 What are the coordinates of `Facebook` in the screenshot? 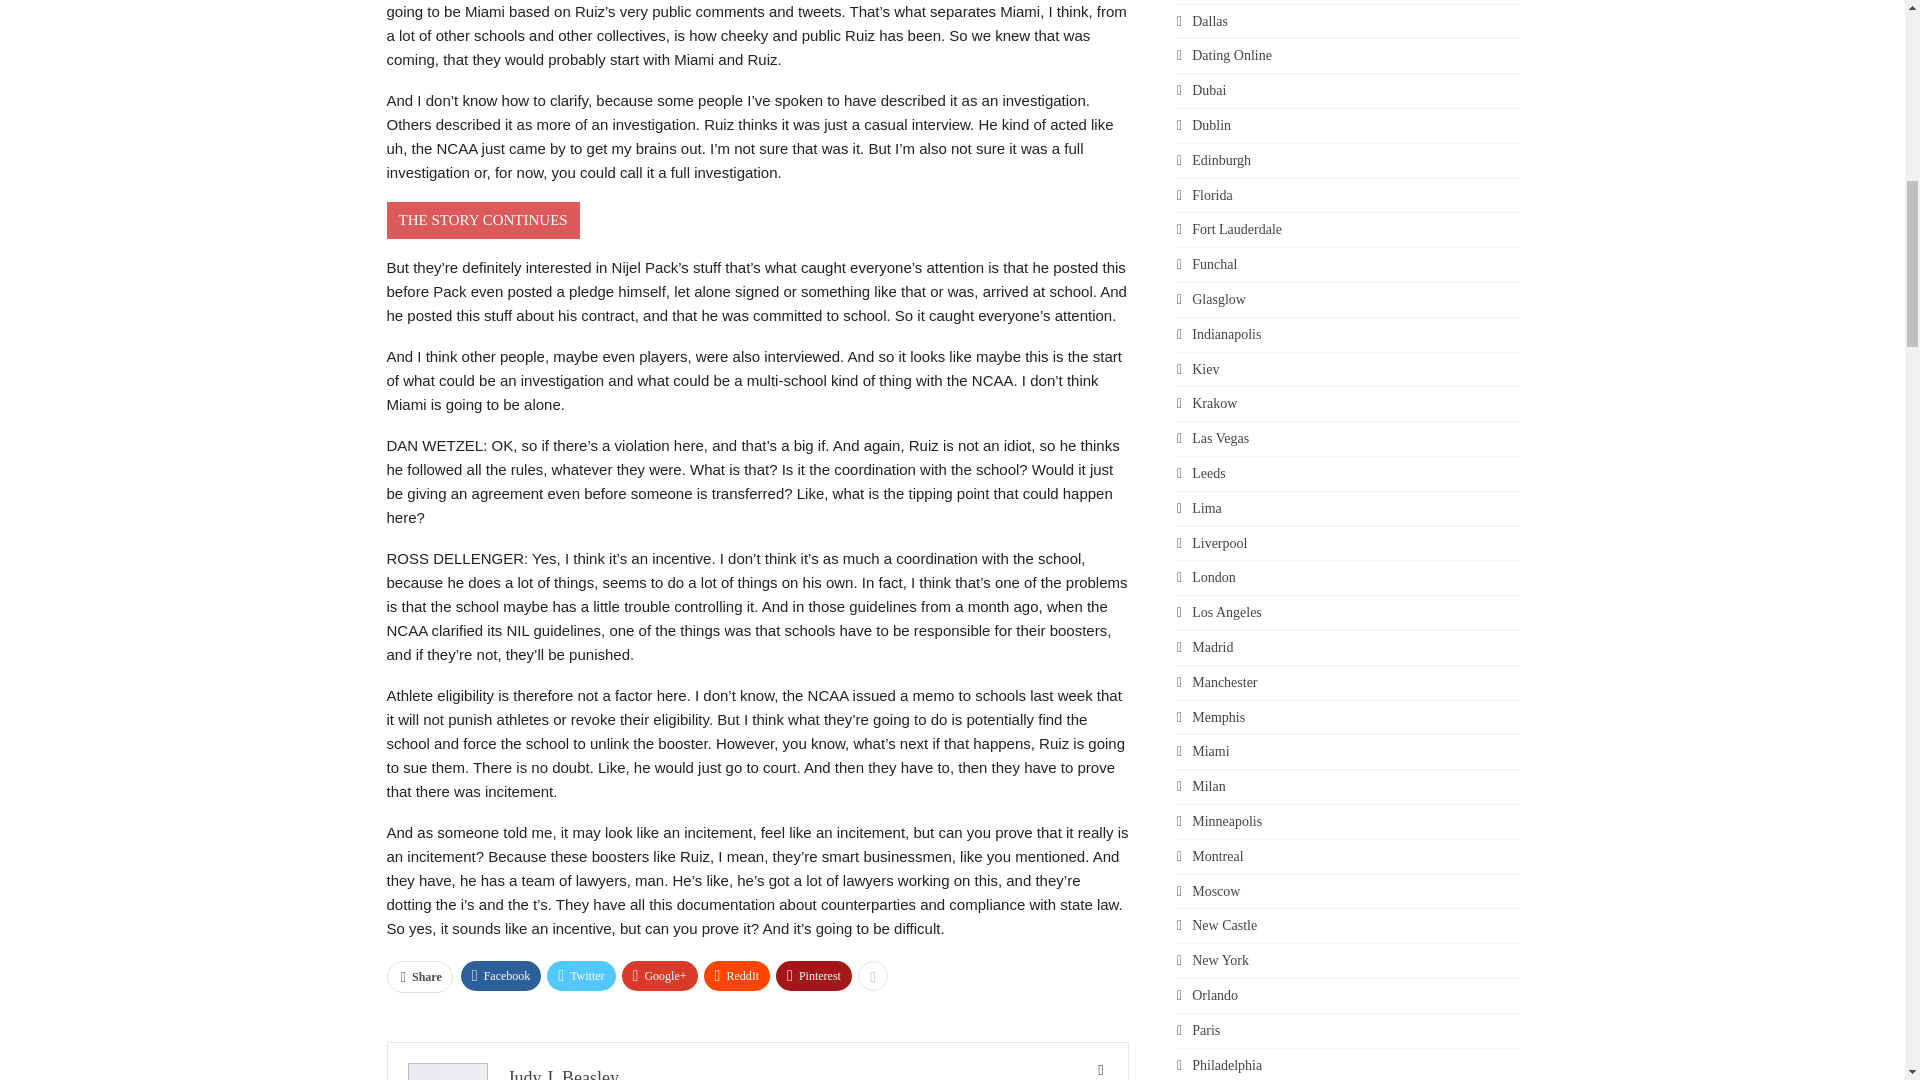 It's located at (500, 976).